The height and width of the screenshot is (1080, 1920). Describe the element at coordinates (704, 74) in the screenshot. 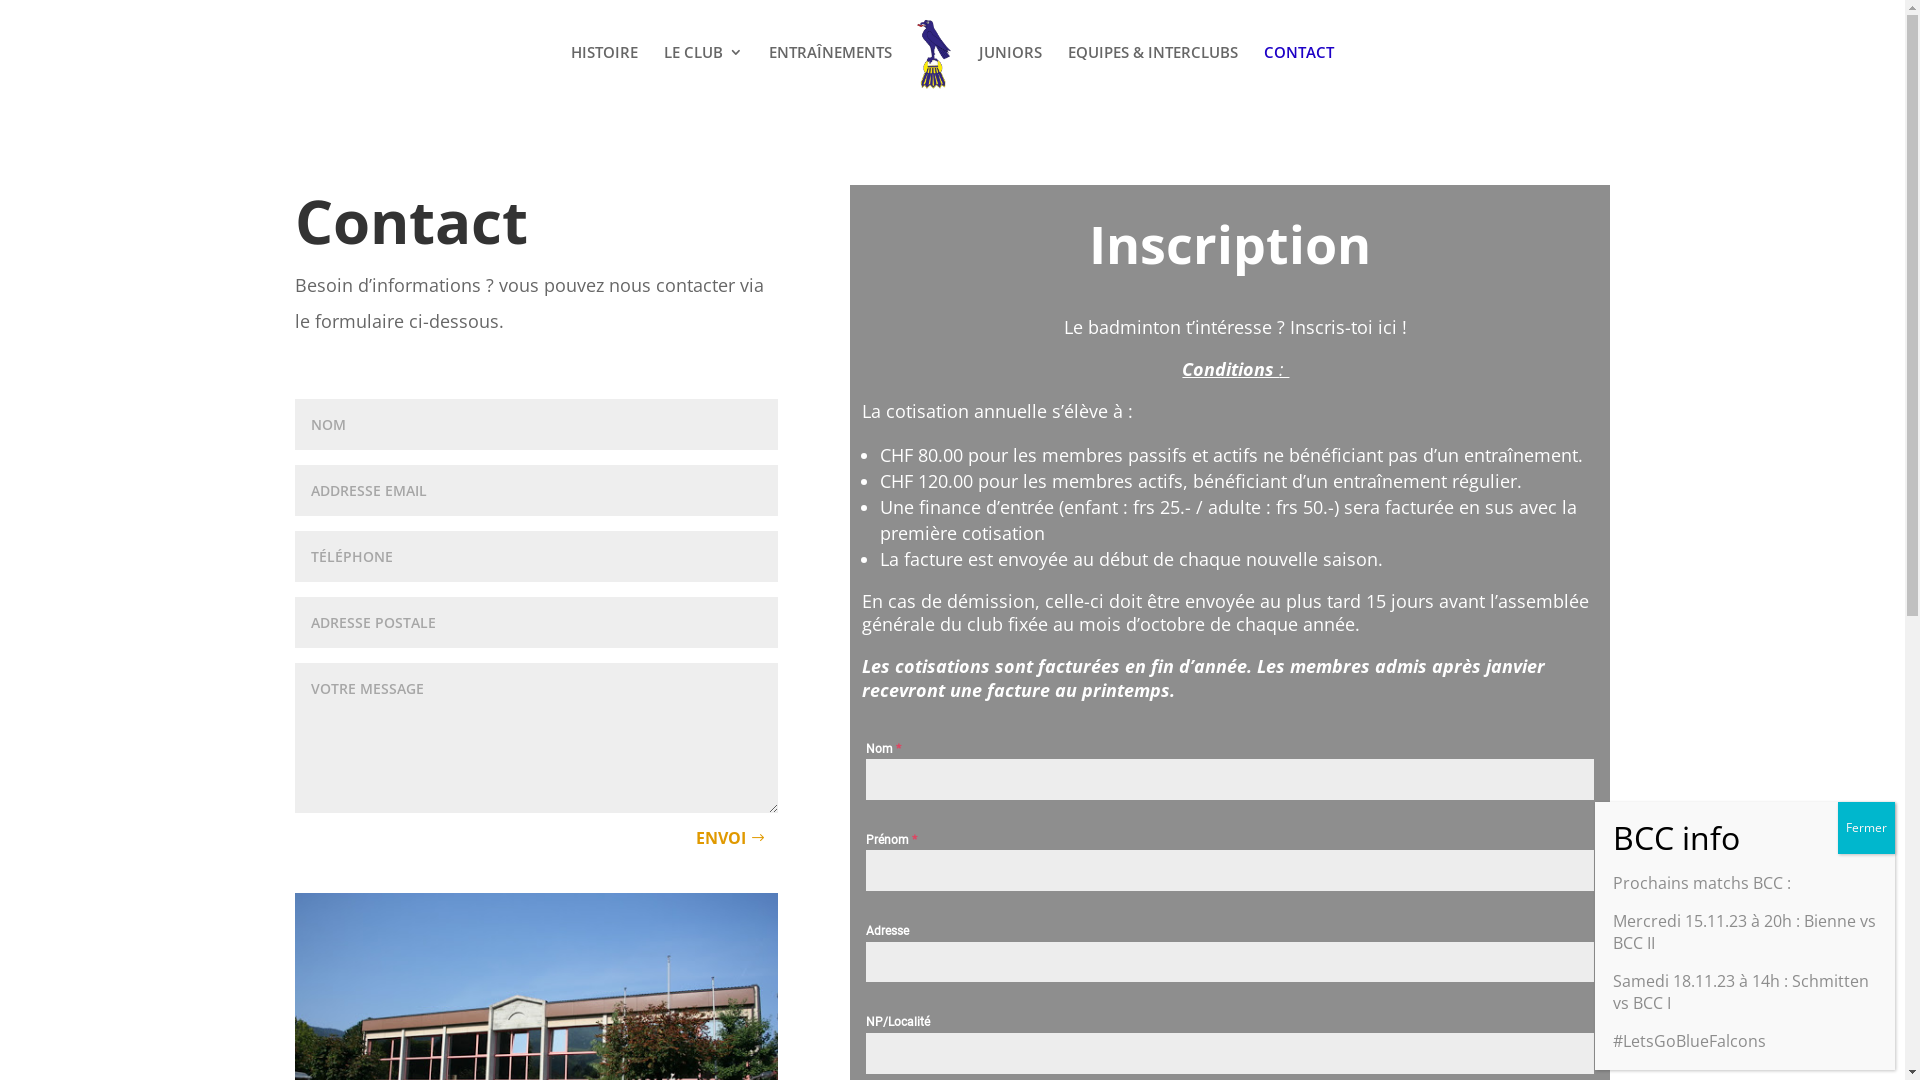

I see `LE CLUB` at that location.